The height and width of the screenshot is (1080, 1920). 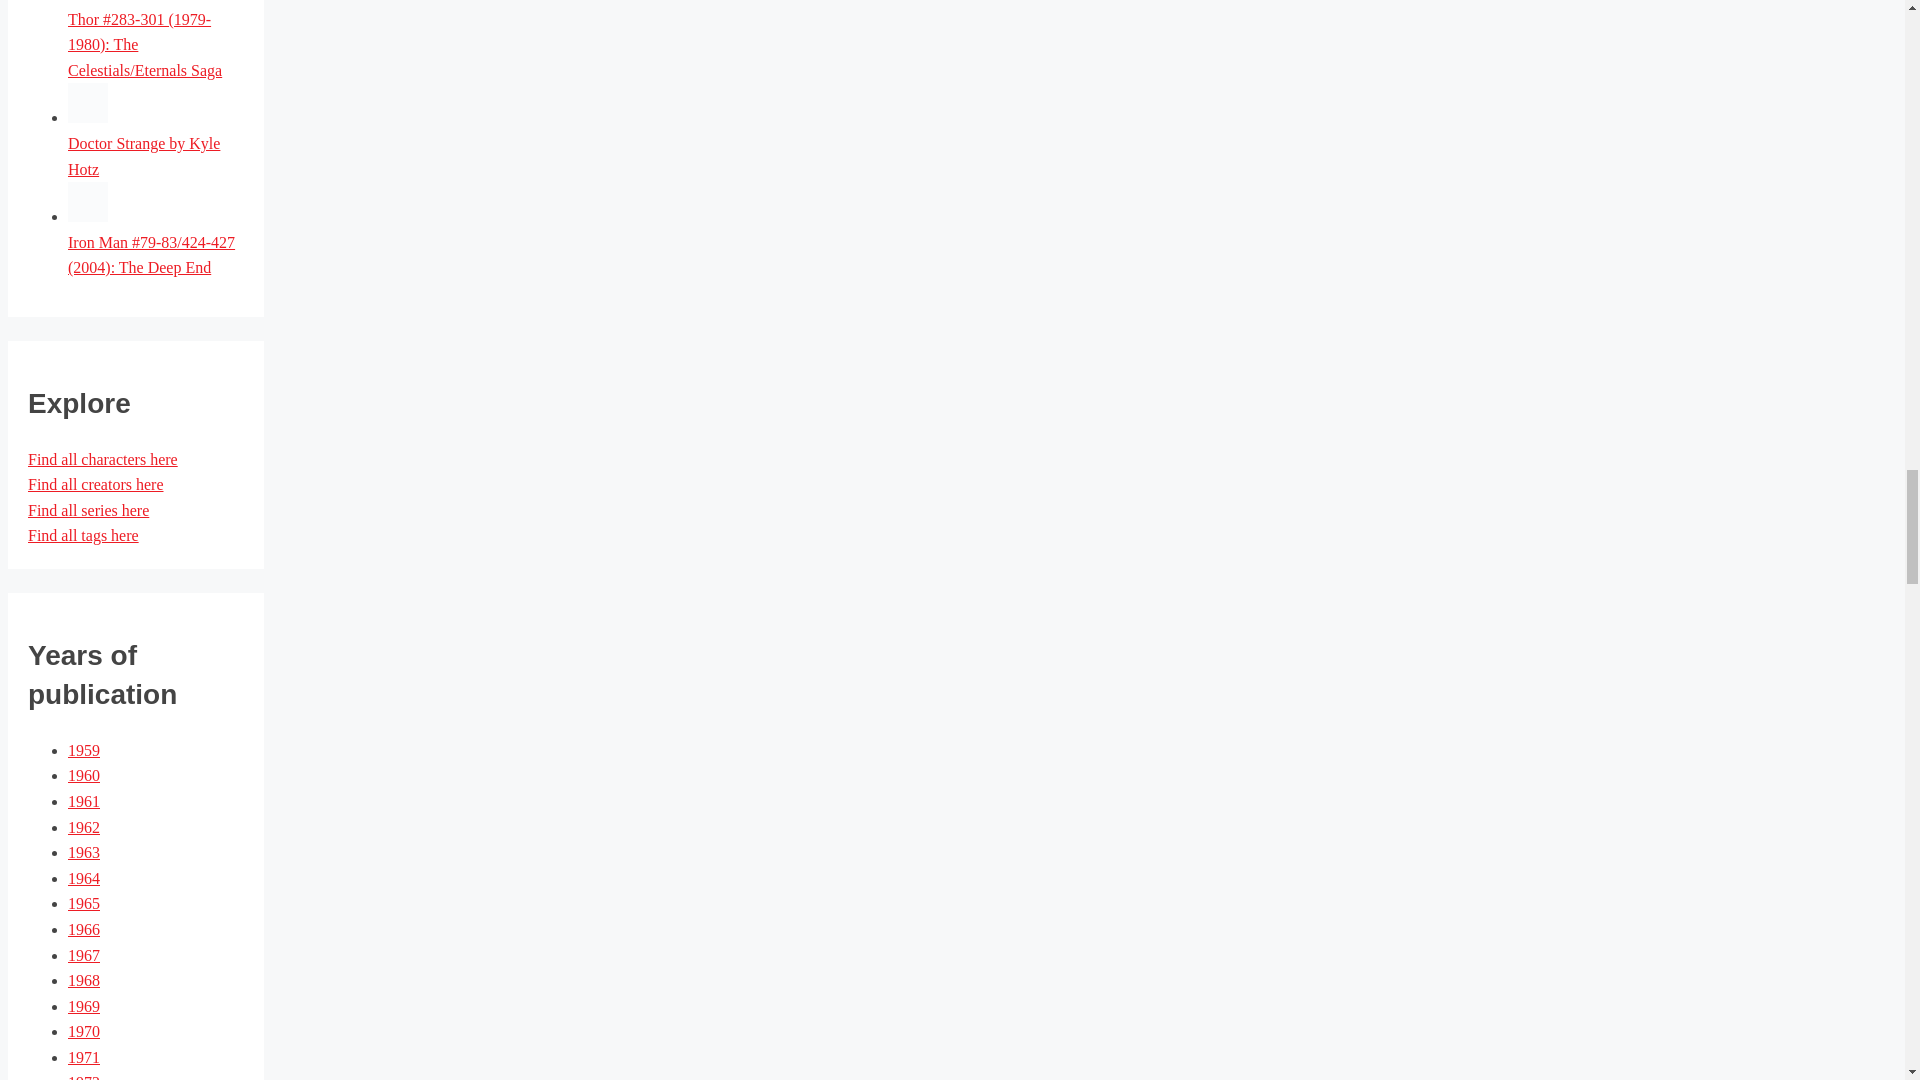 I want to click on Find all characters here, so click(x=103, y=459).